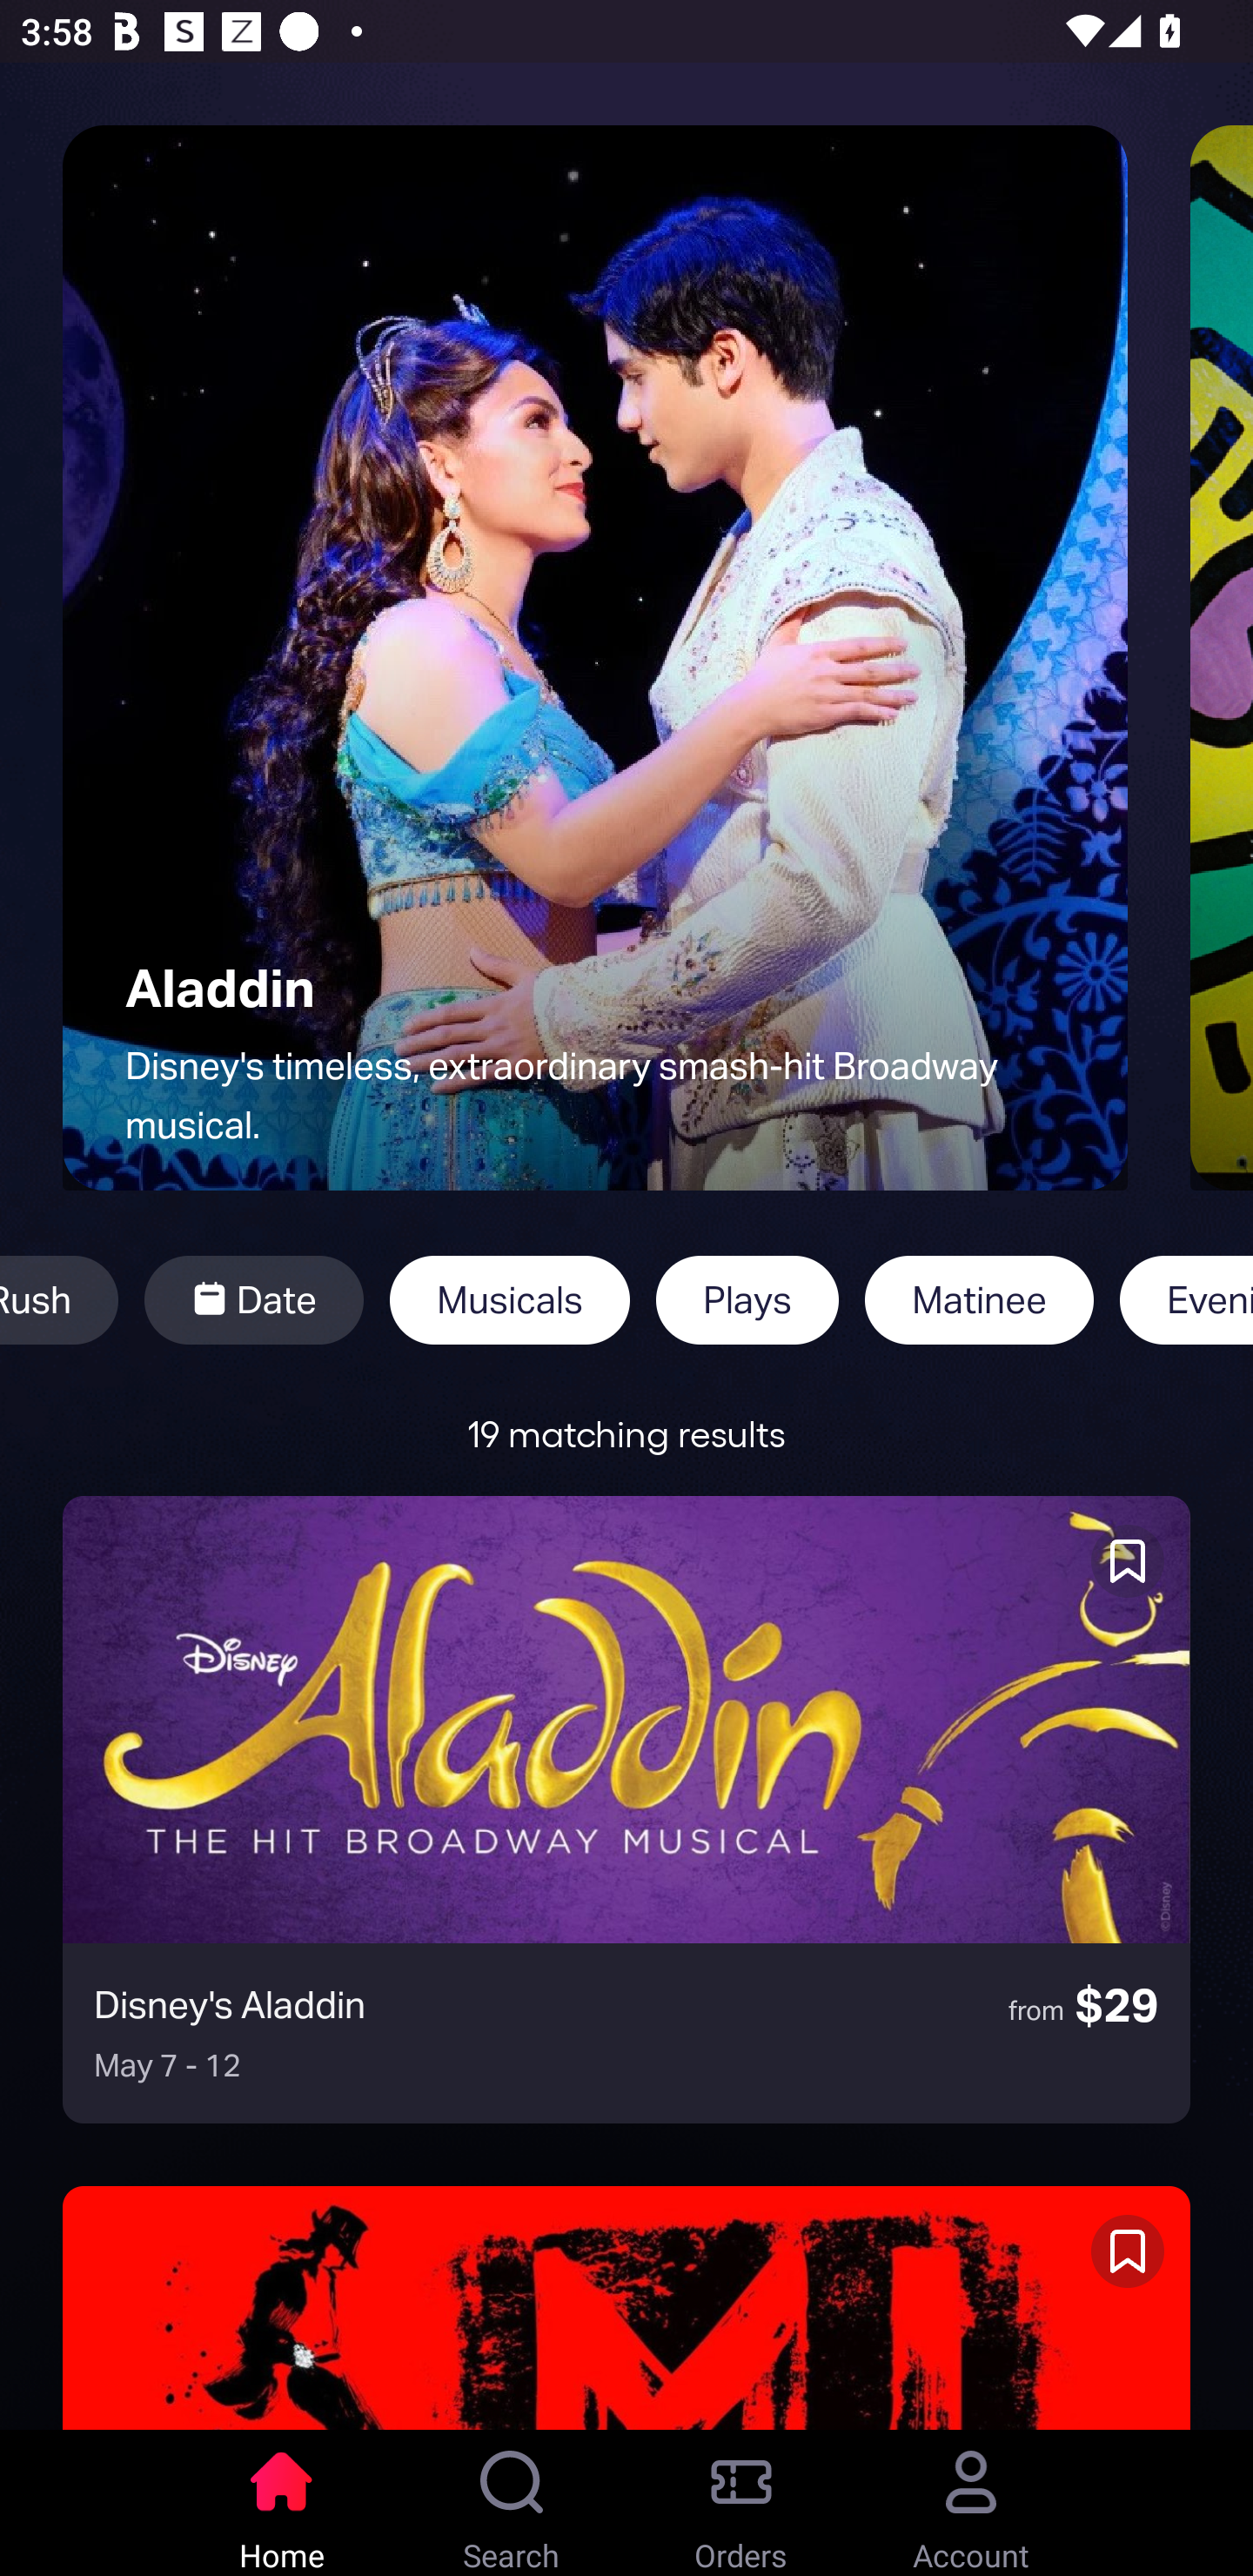  I want to click on Matinee, so click(979, 1300).